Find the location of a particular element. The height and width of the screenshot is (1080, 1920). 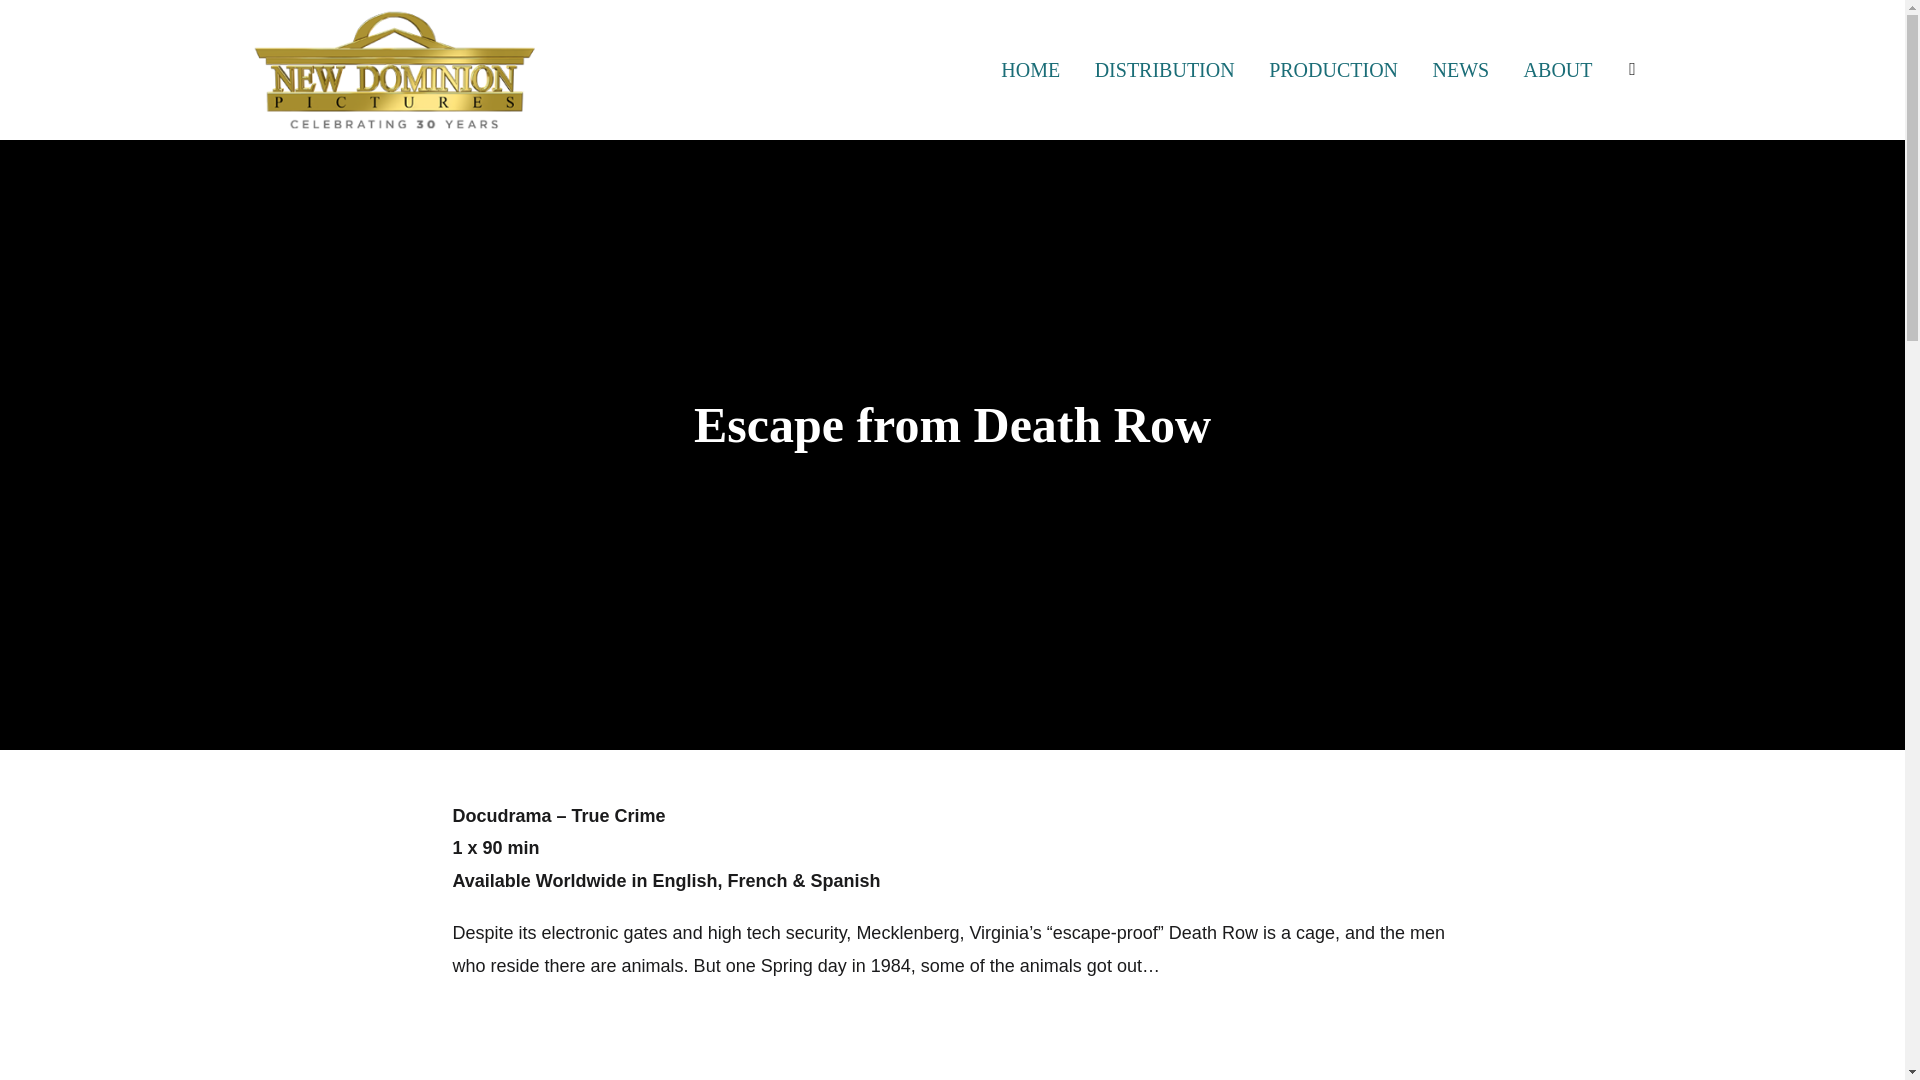

NEWS is located at coordinates (1460, 69).